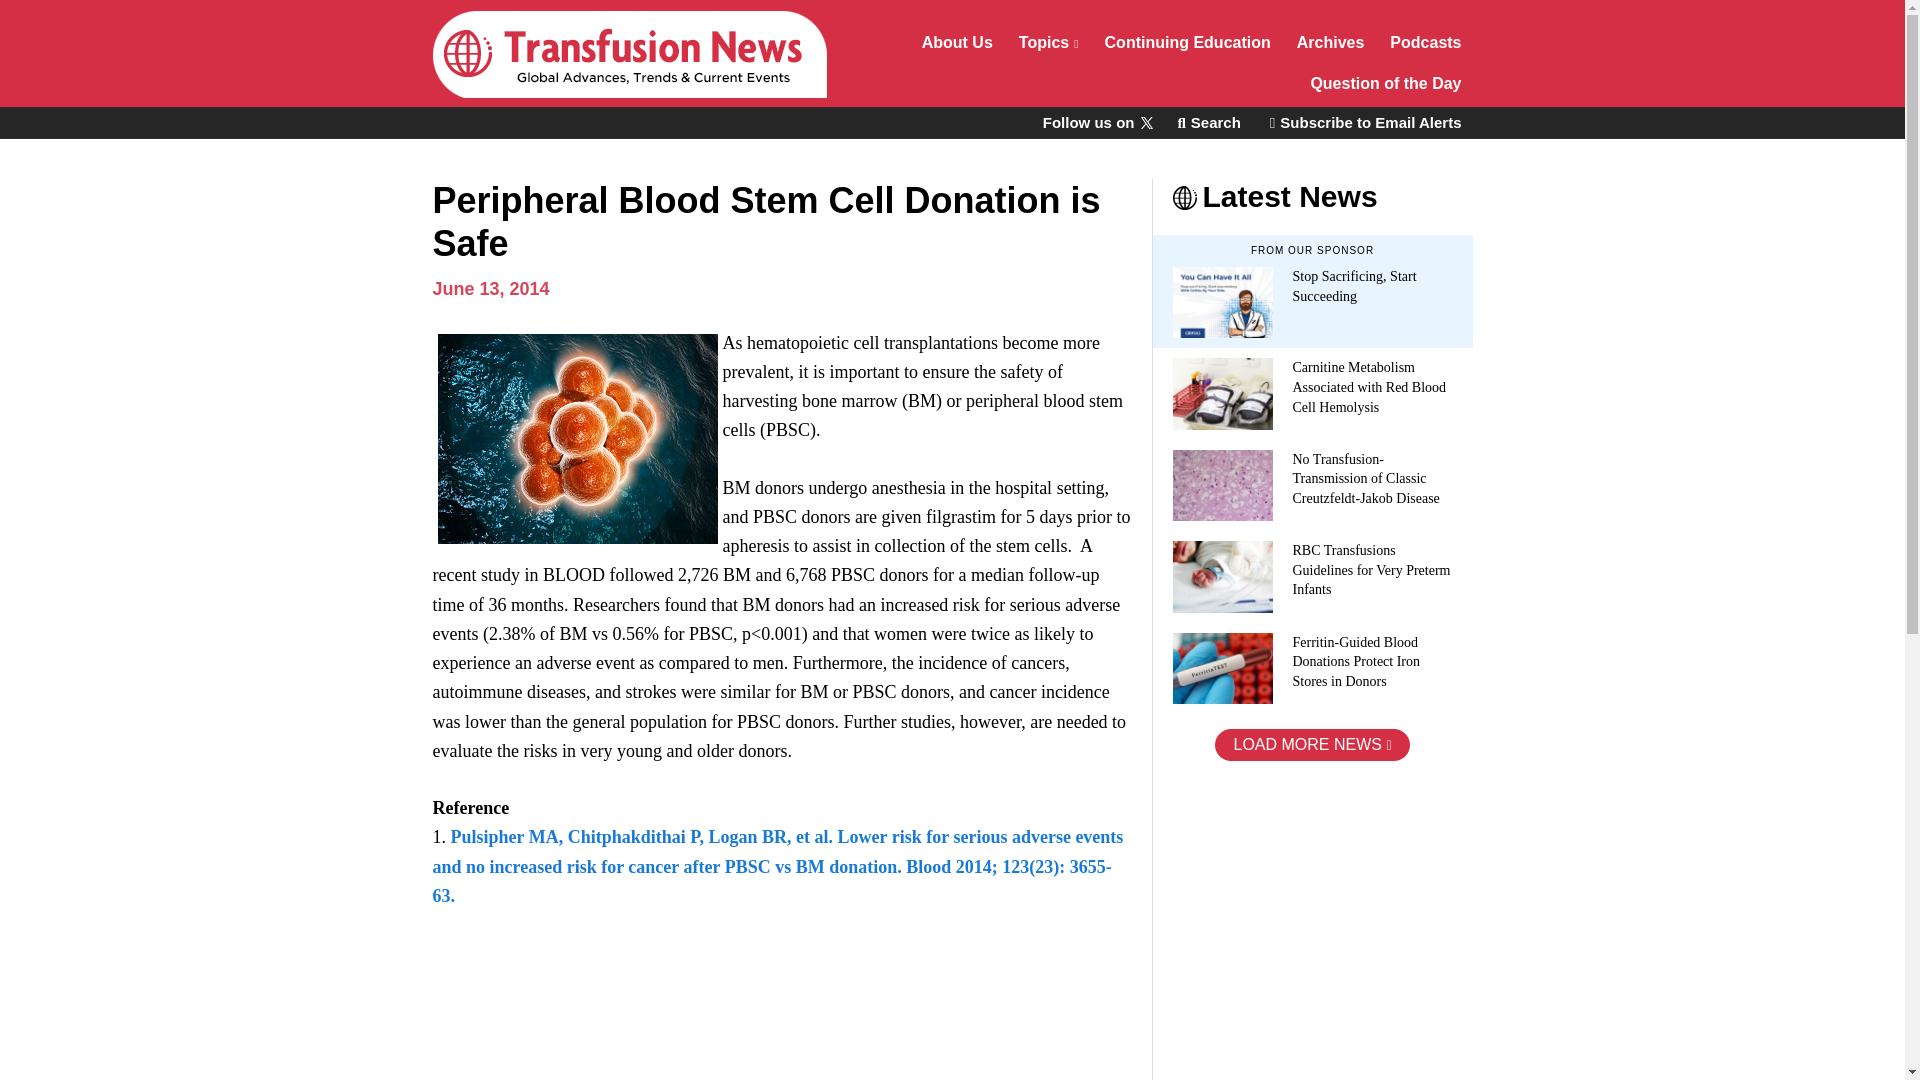 This screenshot has width=1920, height=1080. I want to click on Transfusion News, so click(628, 54).